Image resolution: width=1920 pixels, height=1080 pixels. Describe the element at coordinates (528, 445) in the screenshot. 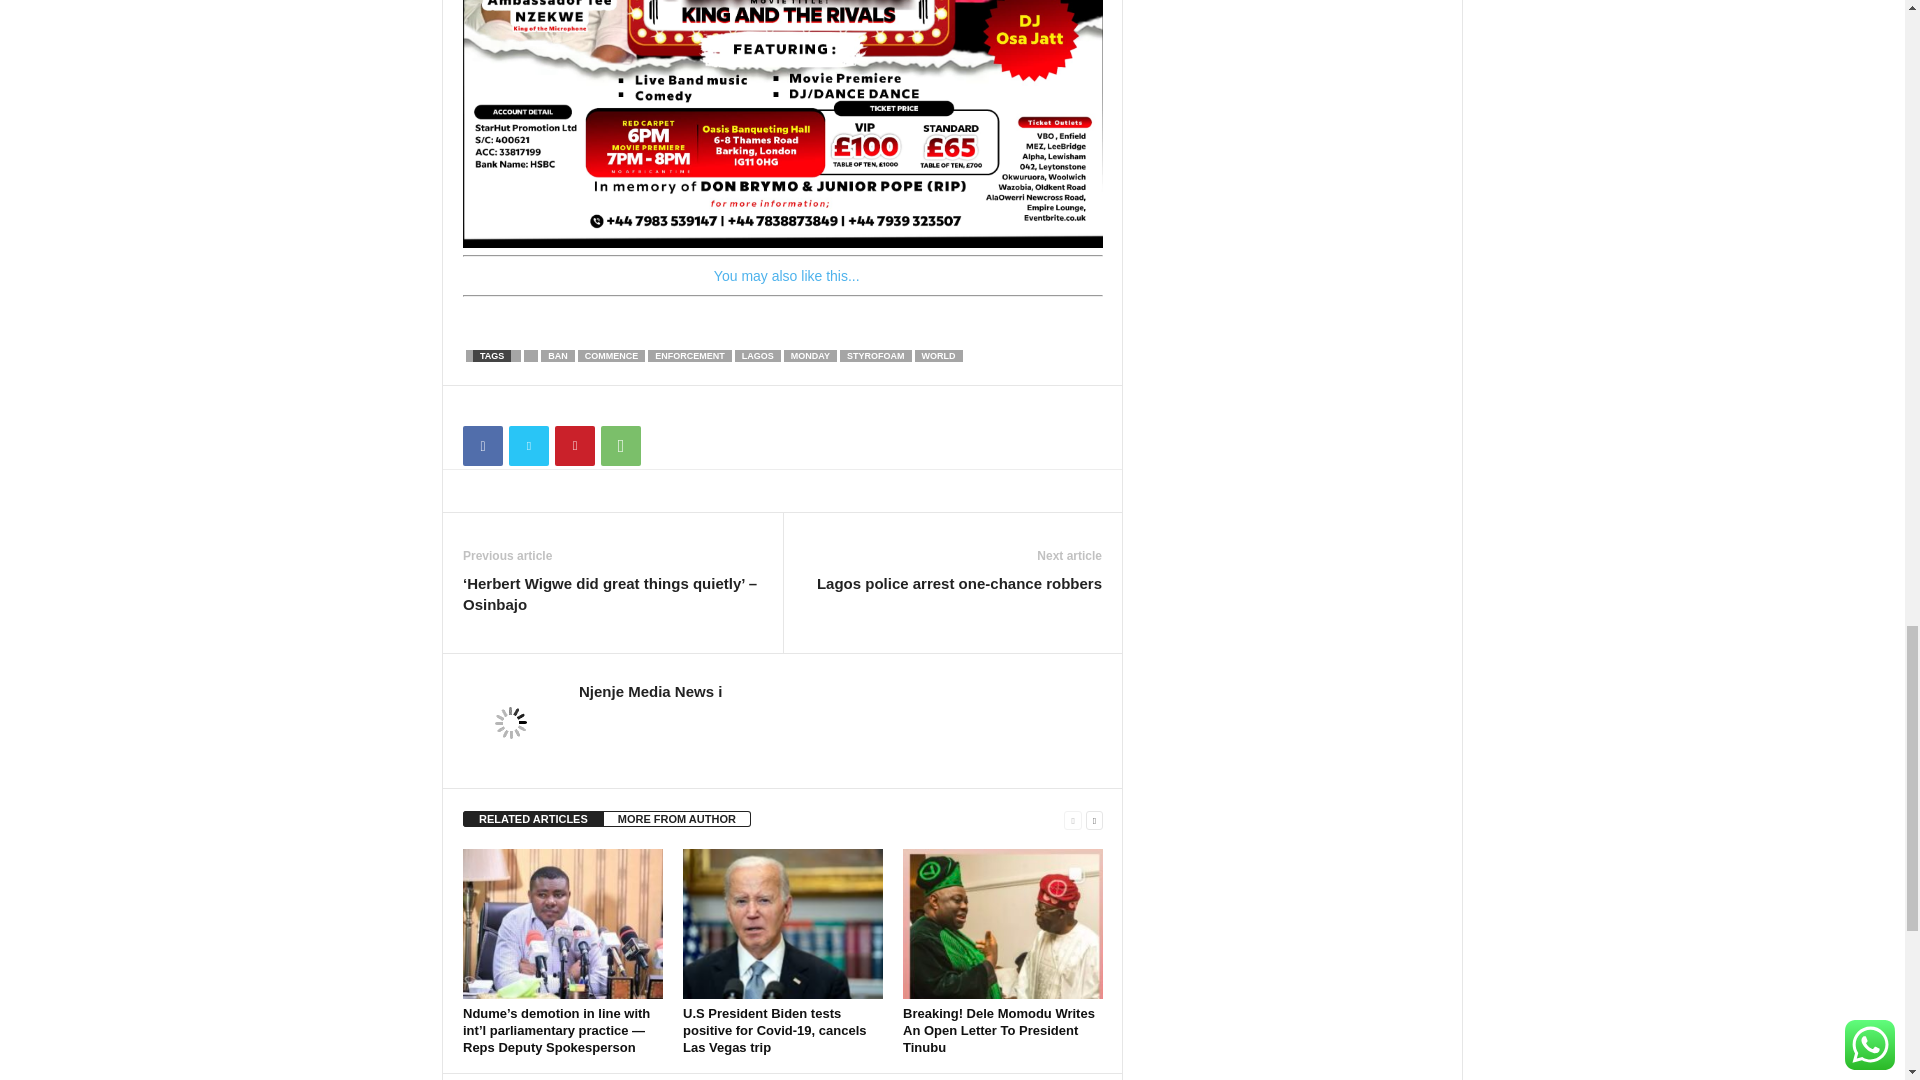

I see `Twitter` at that location.